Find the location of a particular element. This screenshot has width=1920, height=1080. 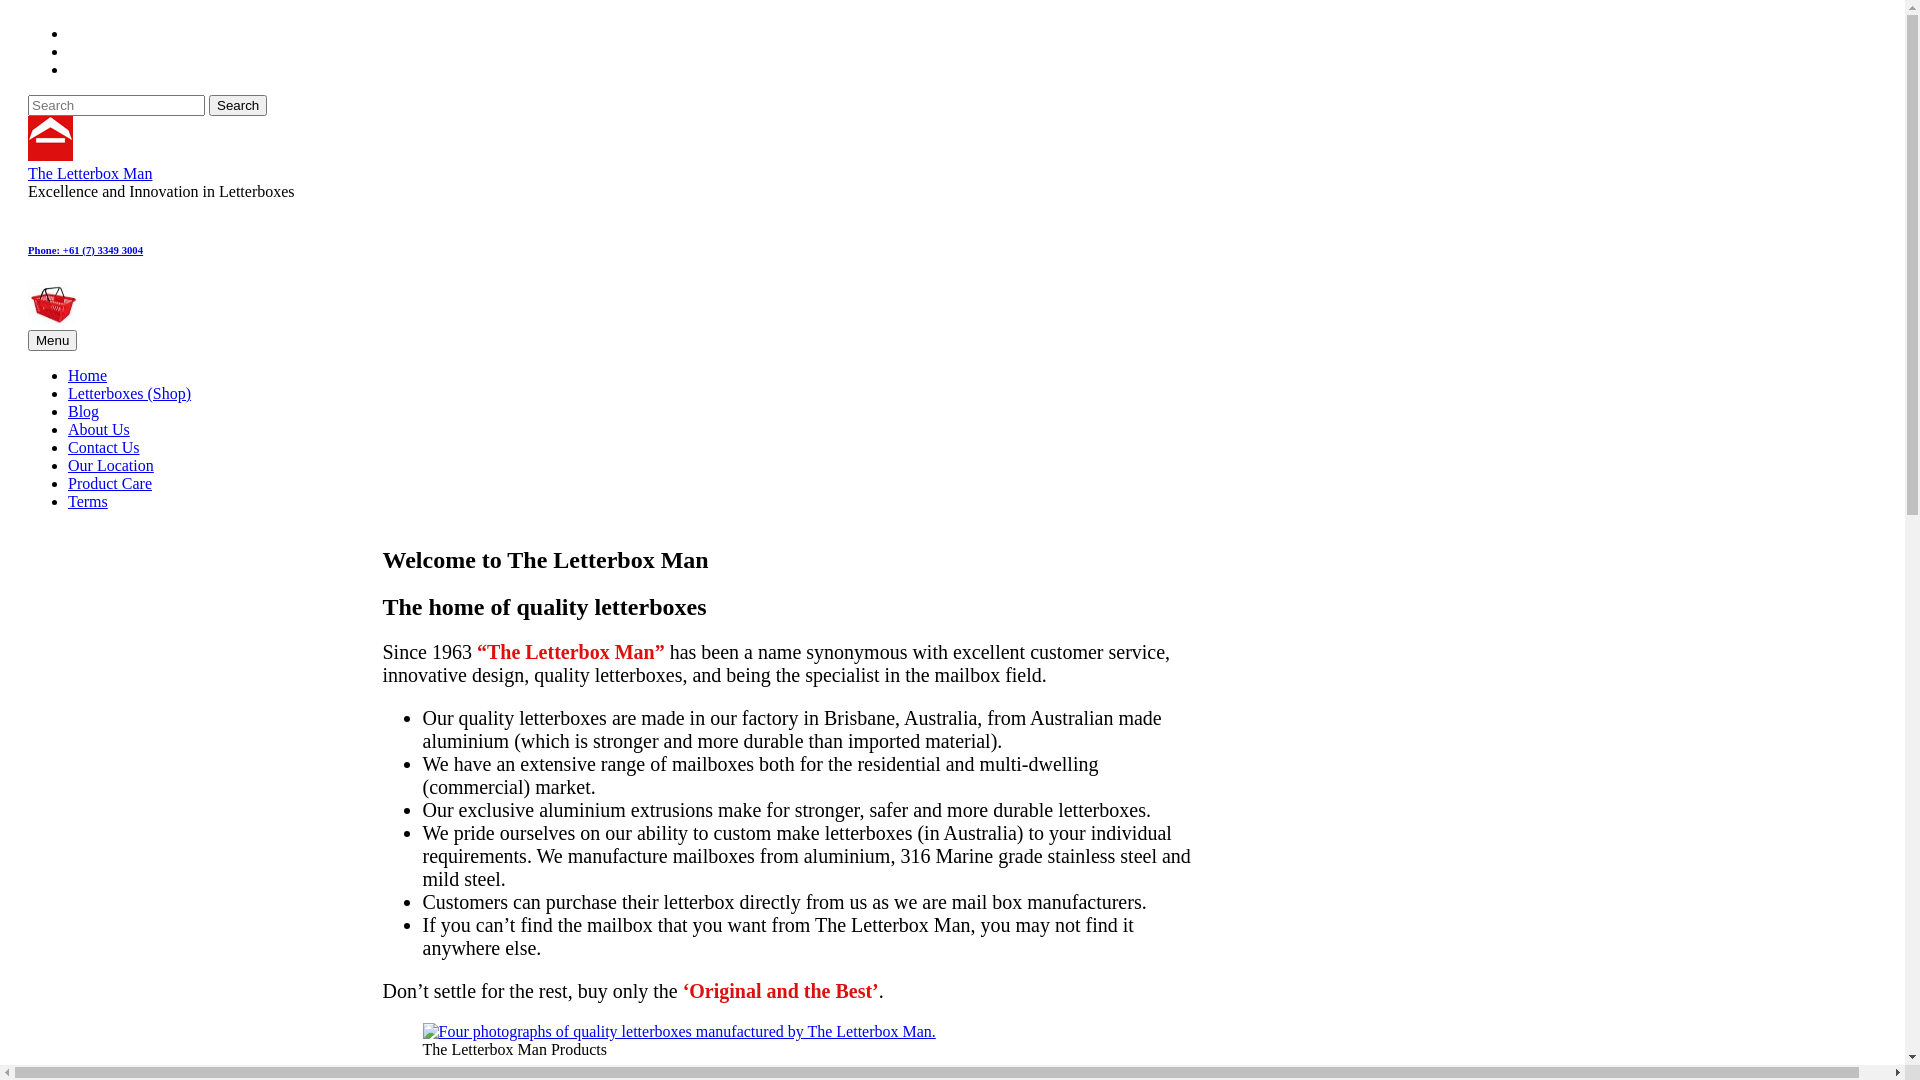

Menu is located at coordinates (52, 340).